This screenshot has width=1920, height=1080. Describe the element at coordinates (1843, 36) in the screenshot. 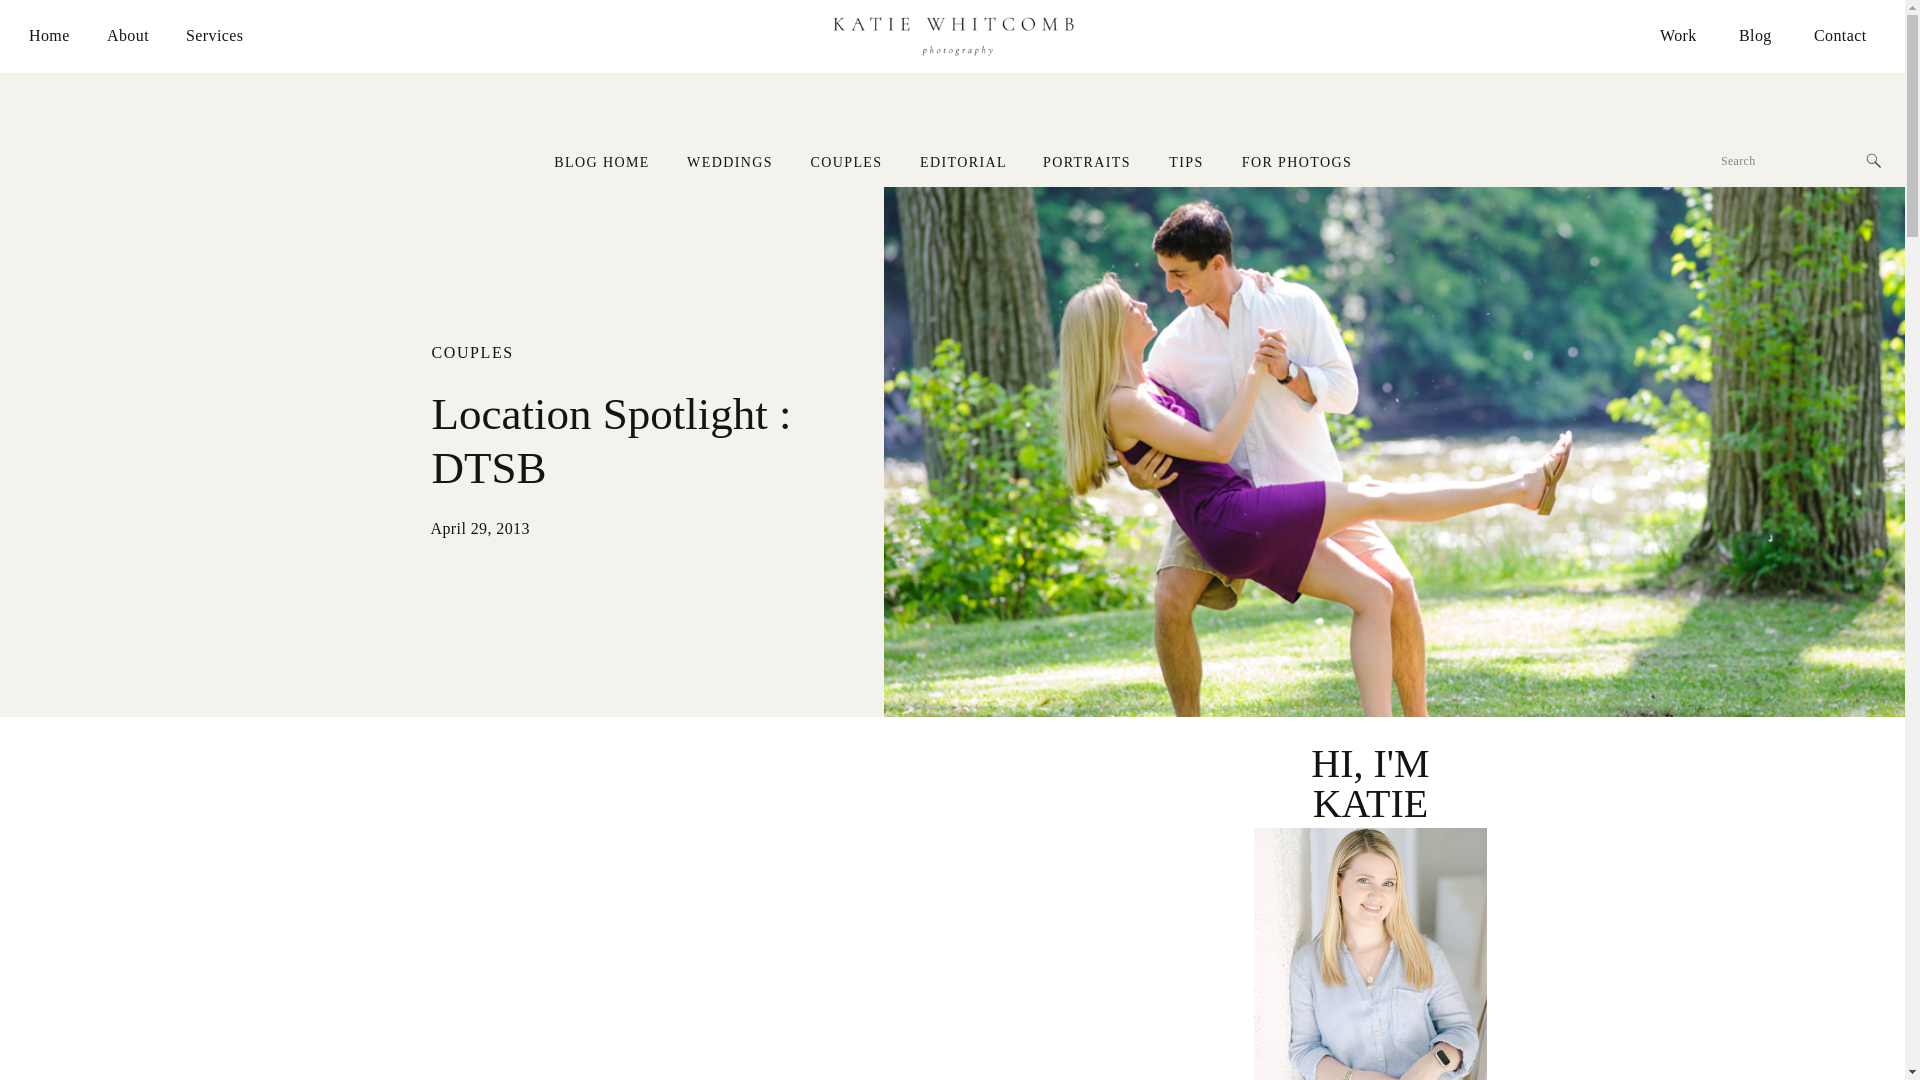

I see `Contact` at that location.